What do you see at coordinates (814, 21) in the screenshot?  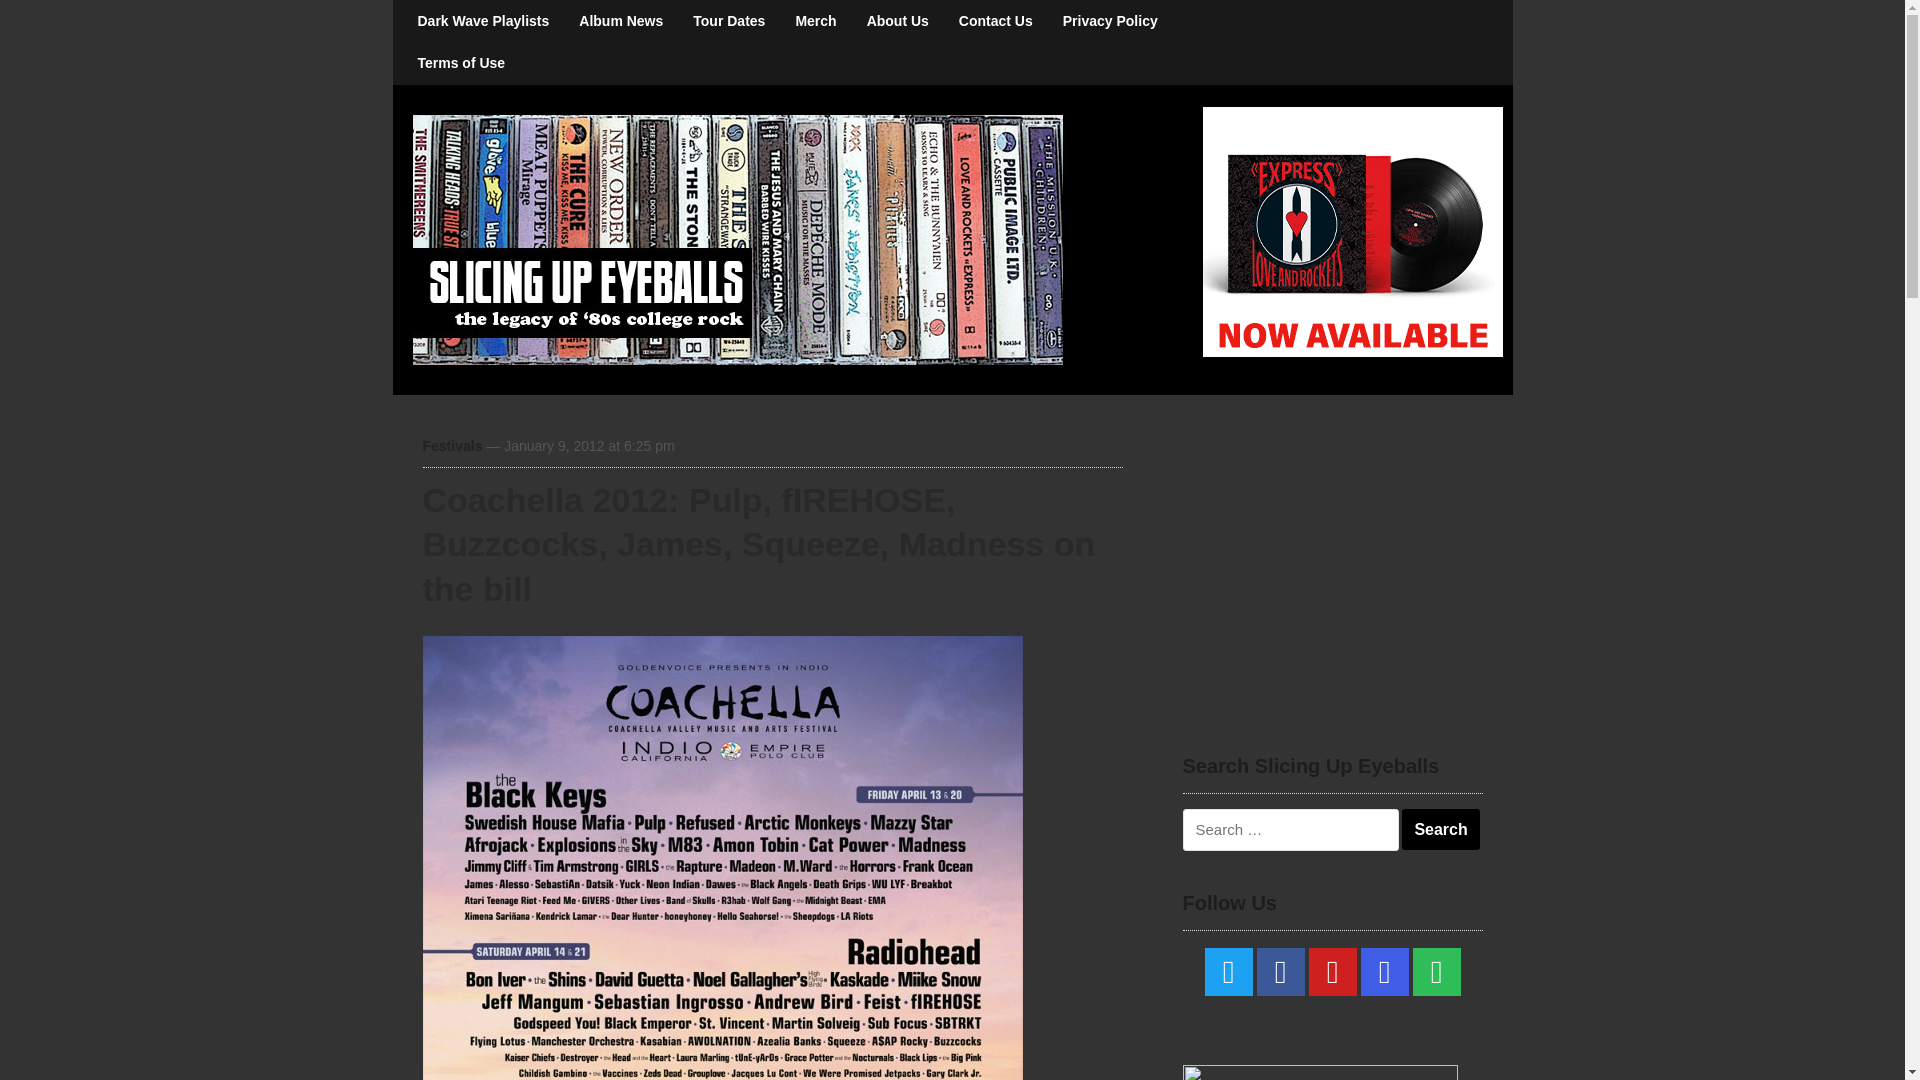 I see `Merch` at bounding box center [814, 21].